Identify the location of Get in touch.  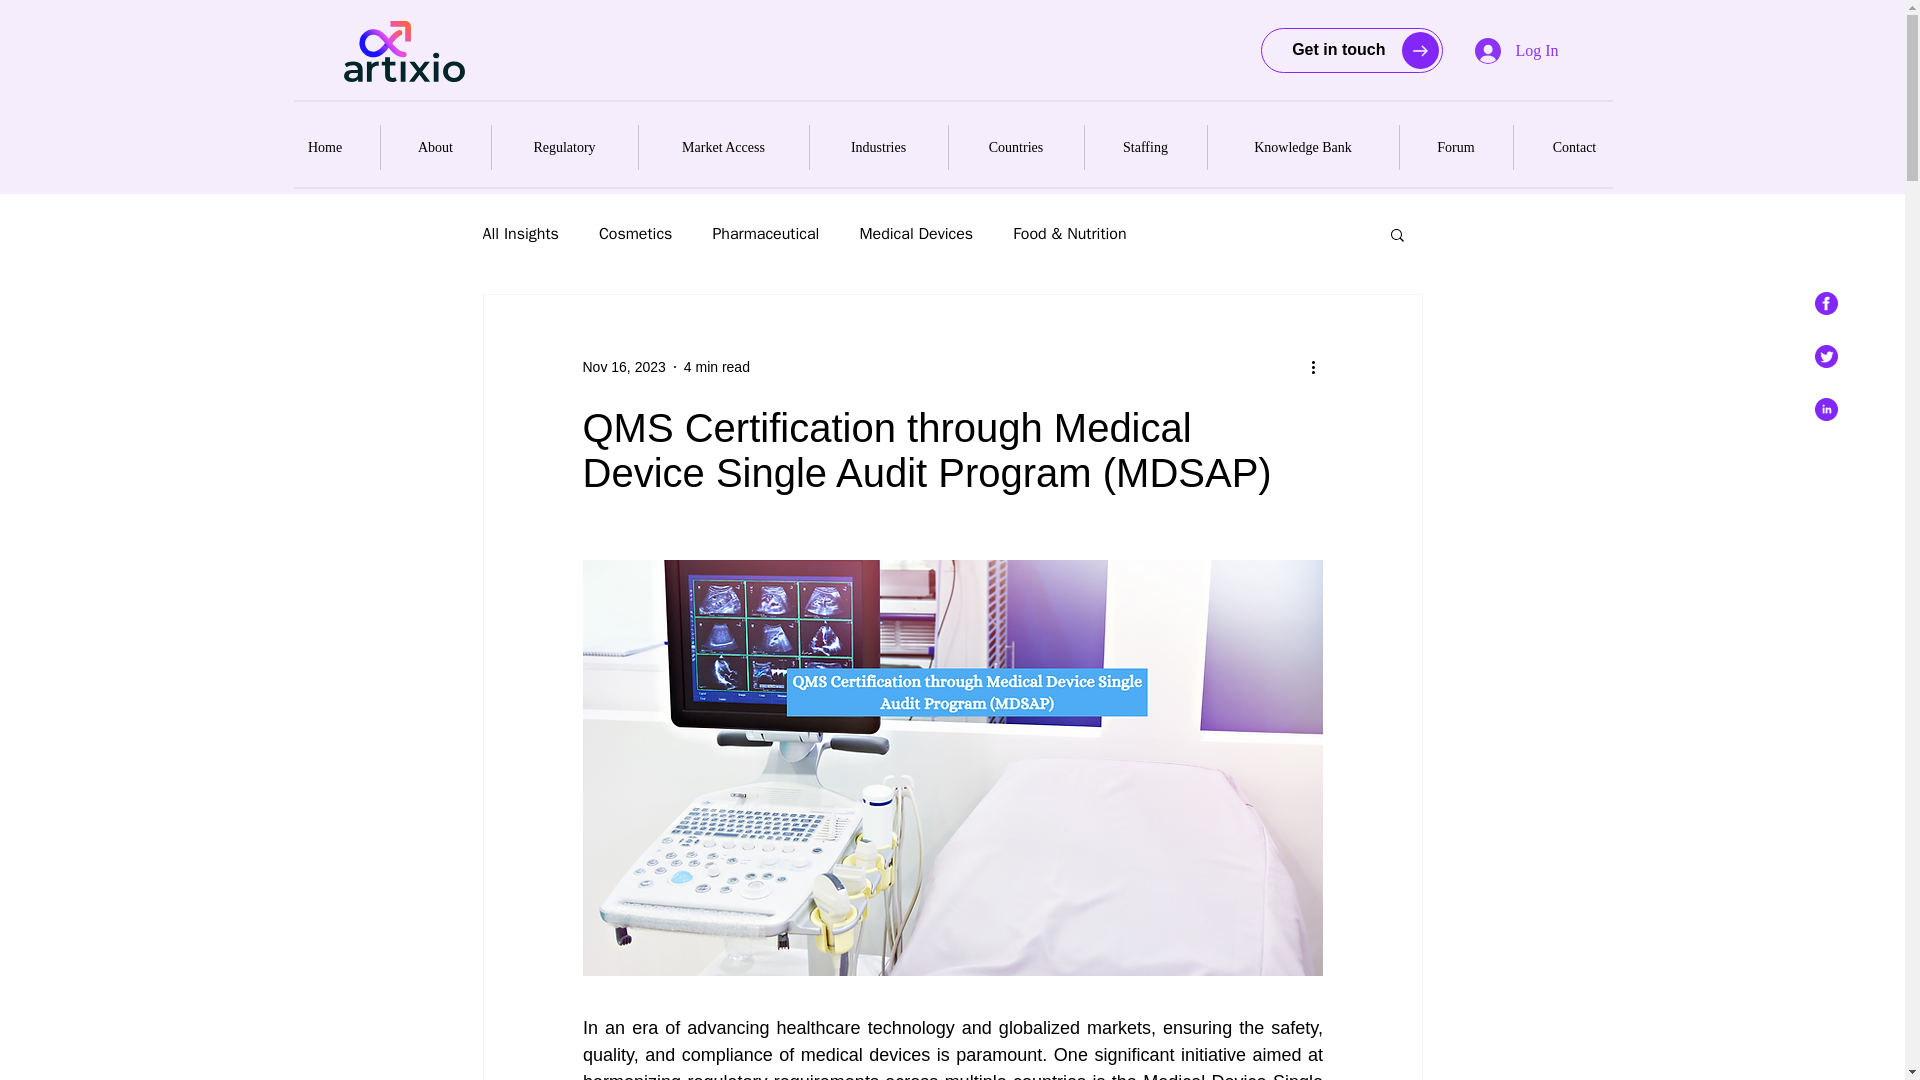
(1350, 50).